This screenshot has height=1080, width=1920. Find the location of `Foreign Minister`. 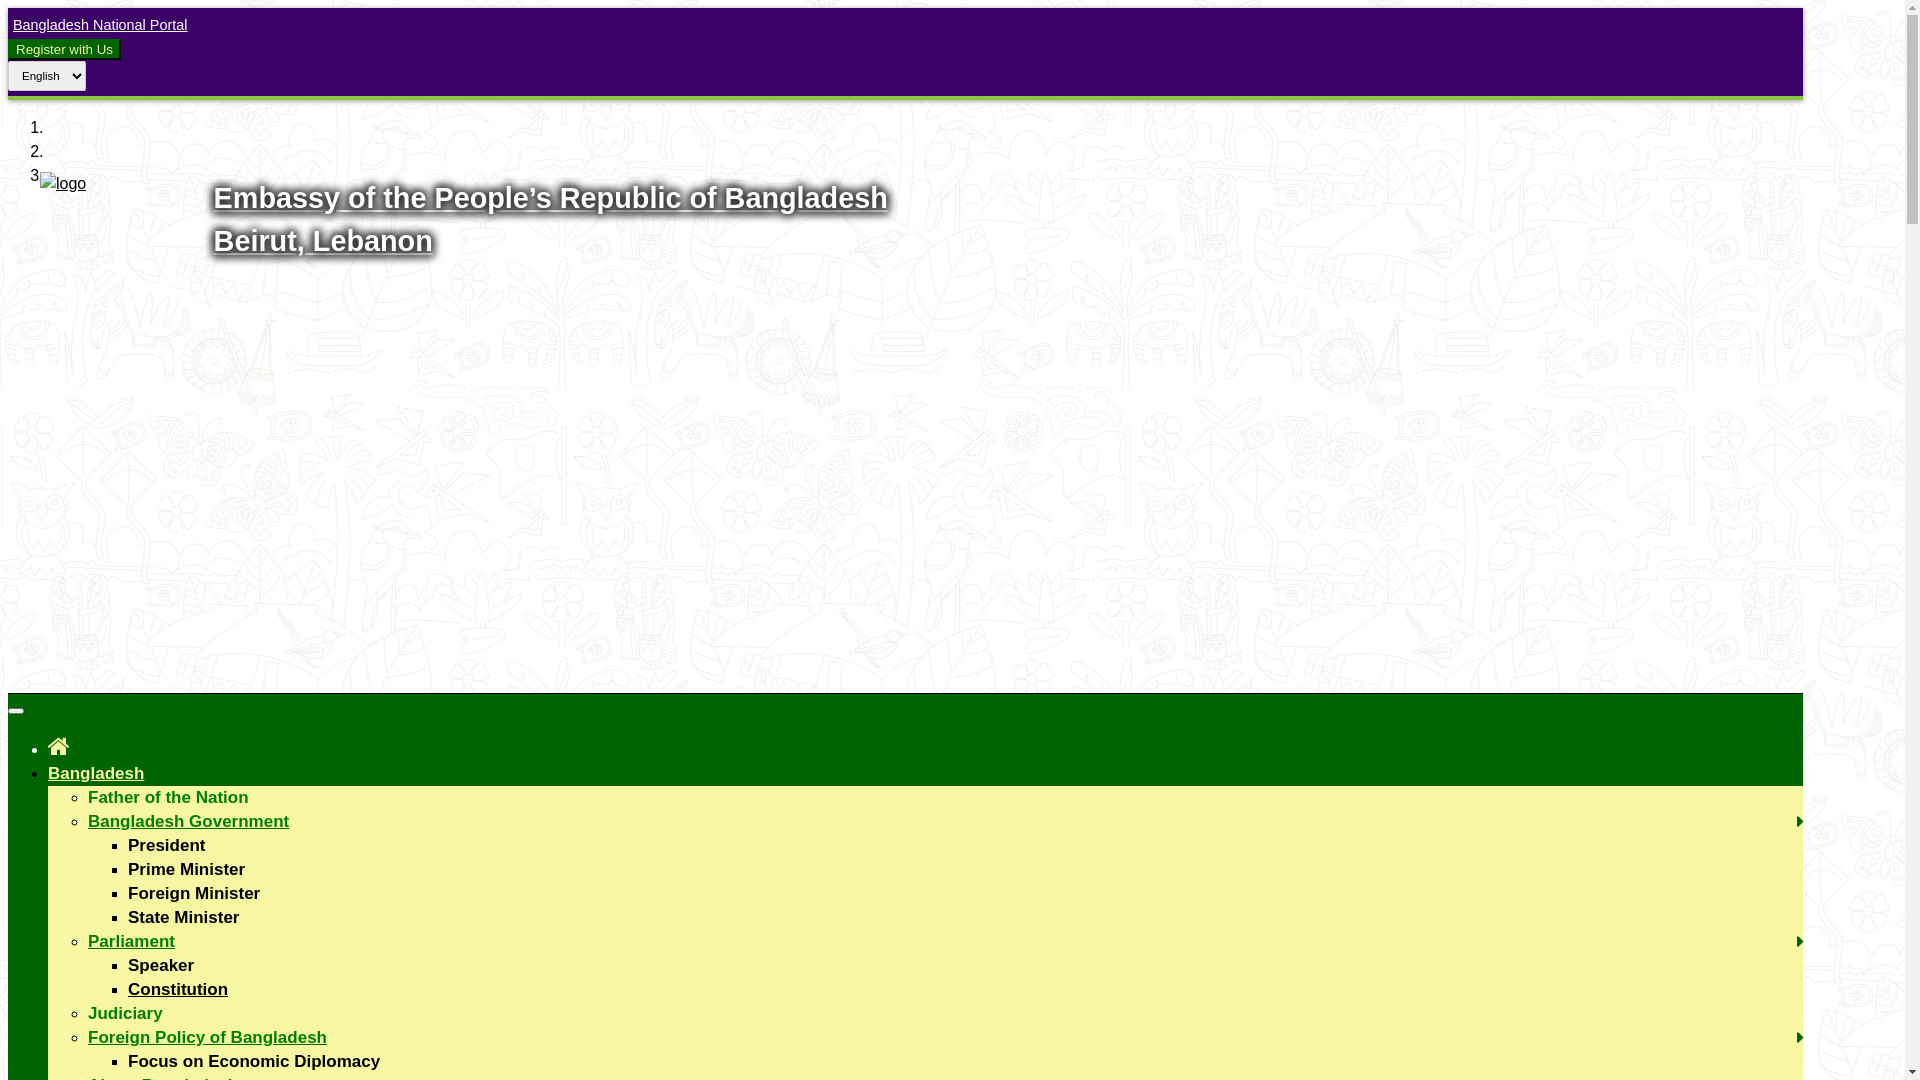

Foreign Minister is located at coordinates (194, 894).